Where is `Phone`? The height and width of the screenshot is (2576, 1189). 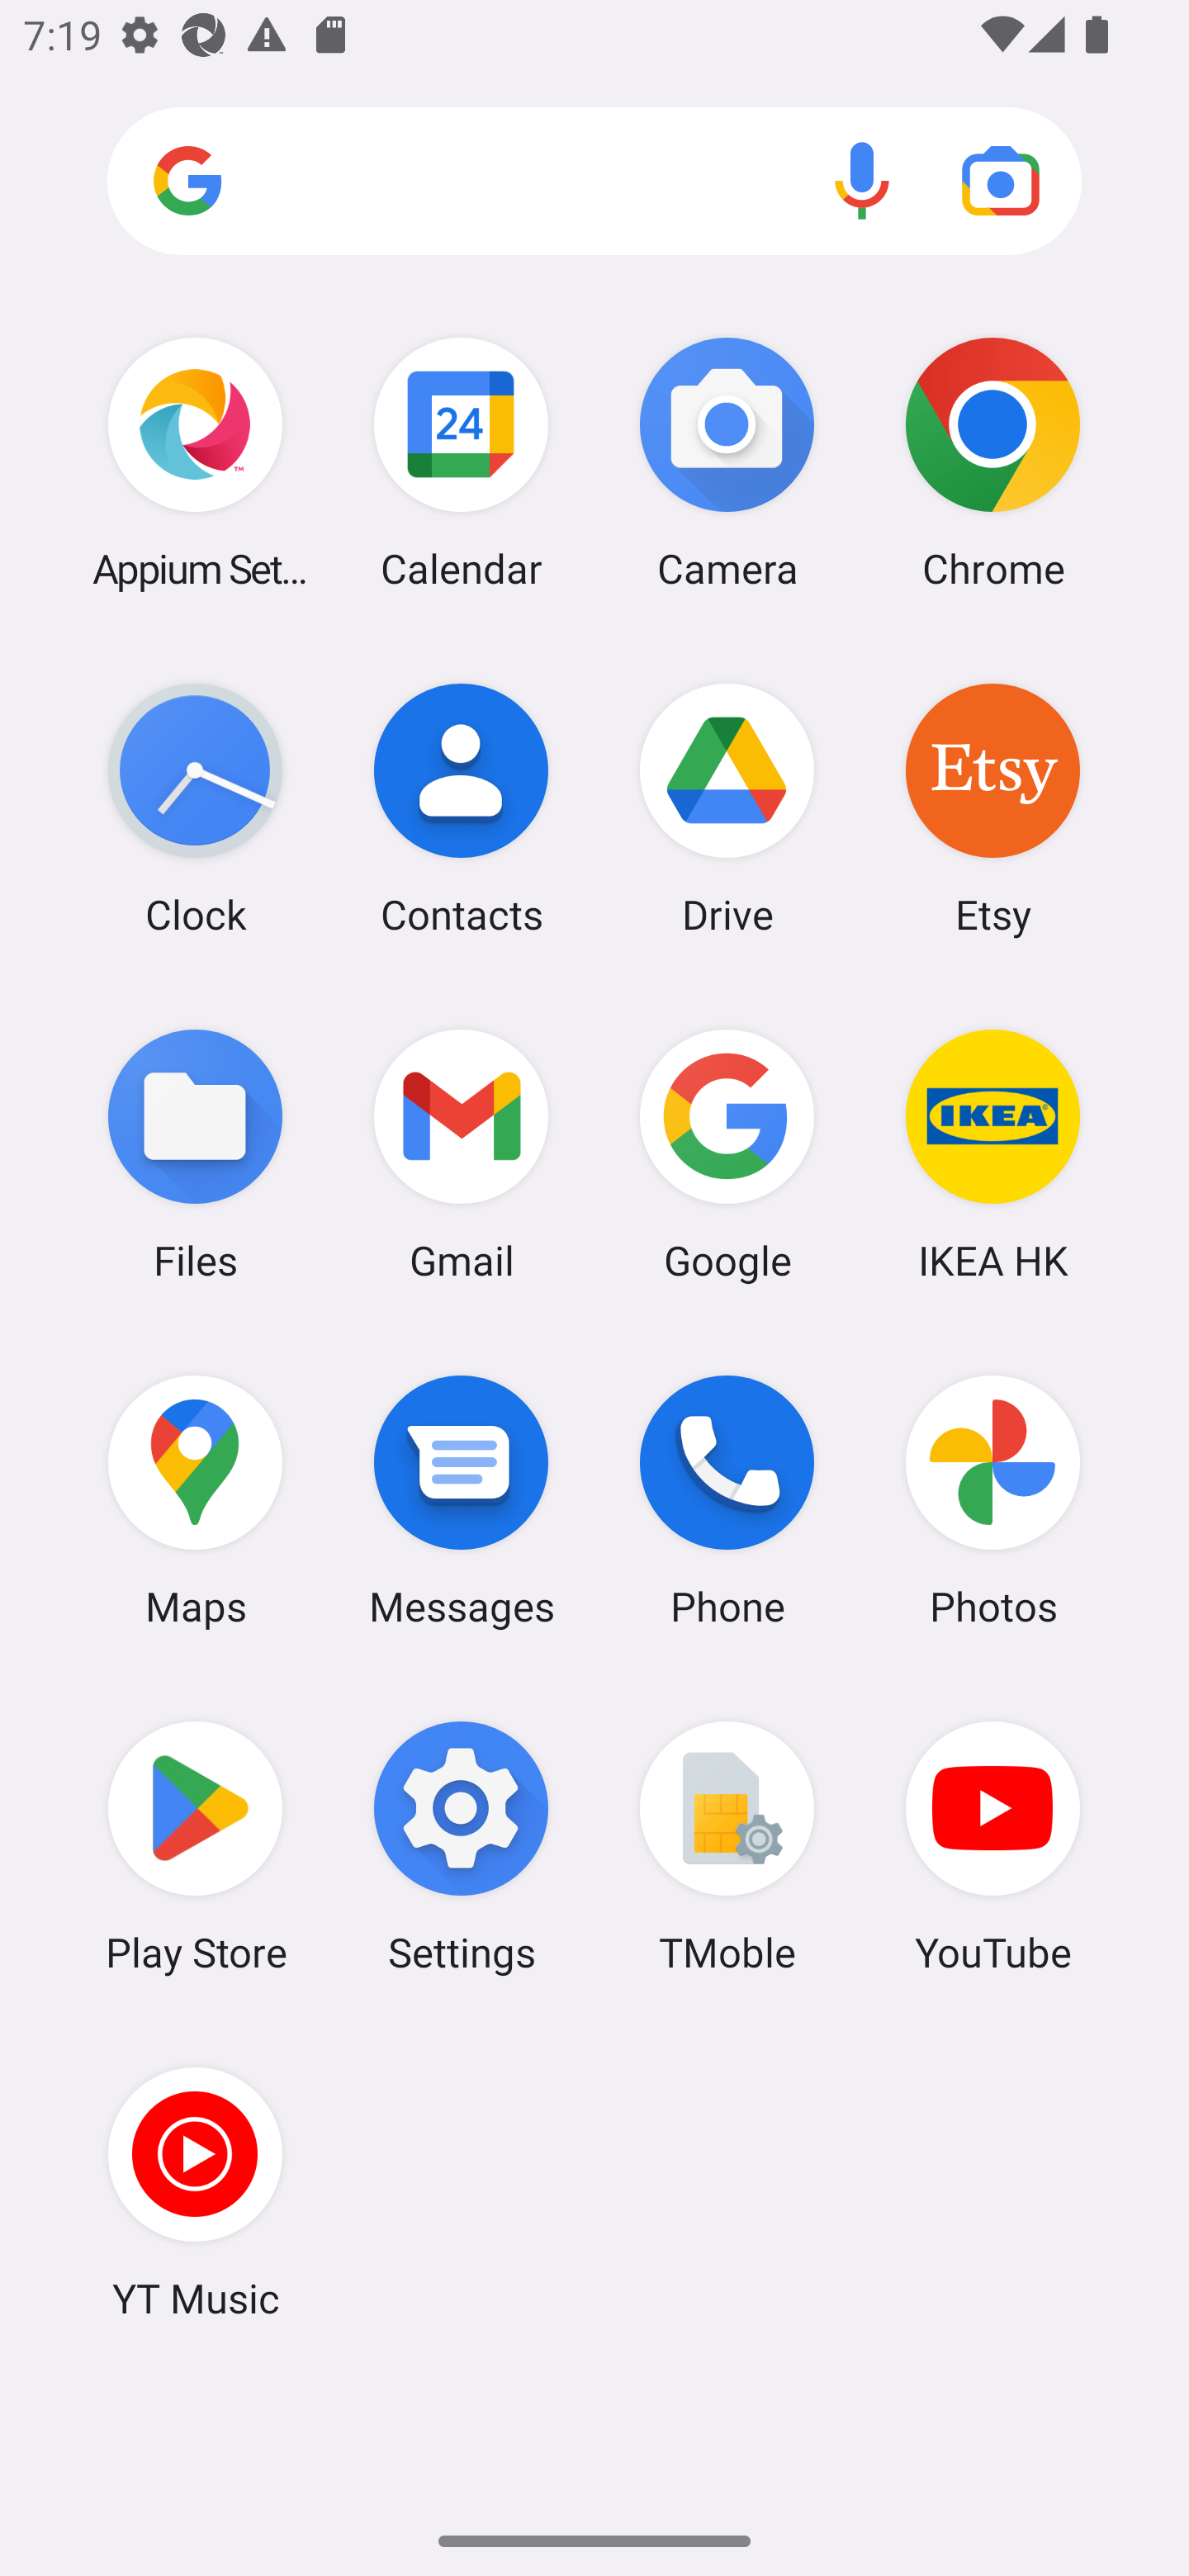
Phone is located at coordinates (727, 1500).